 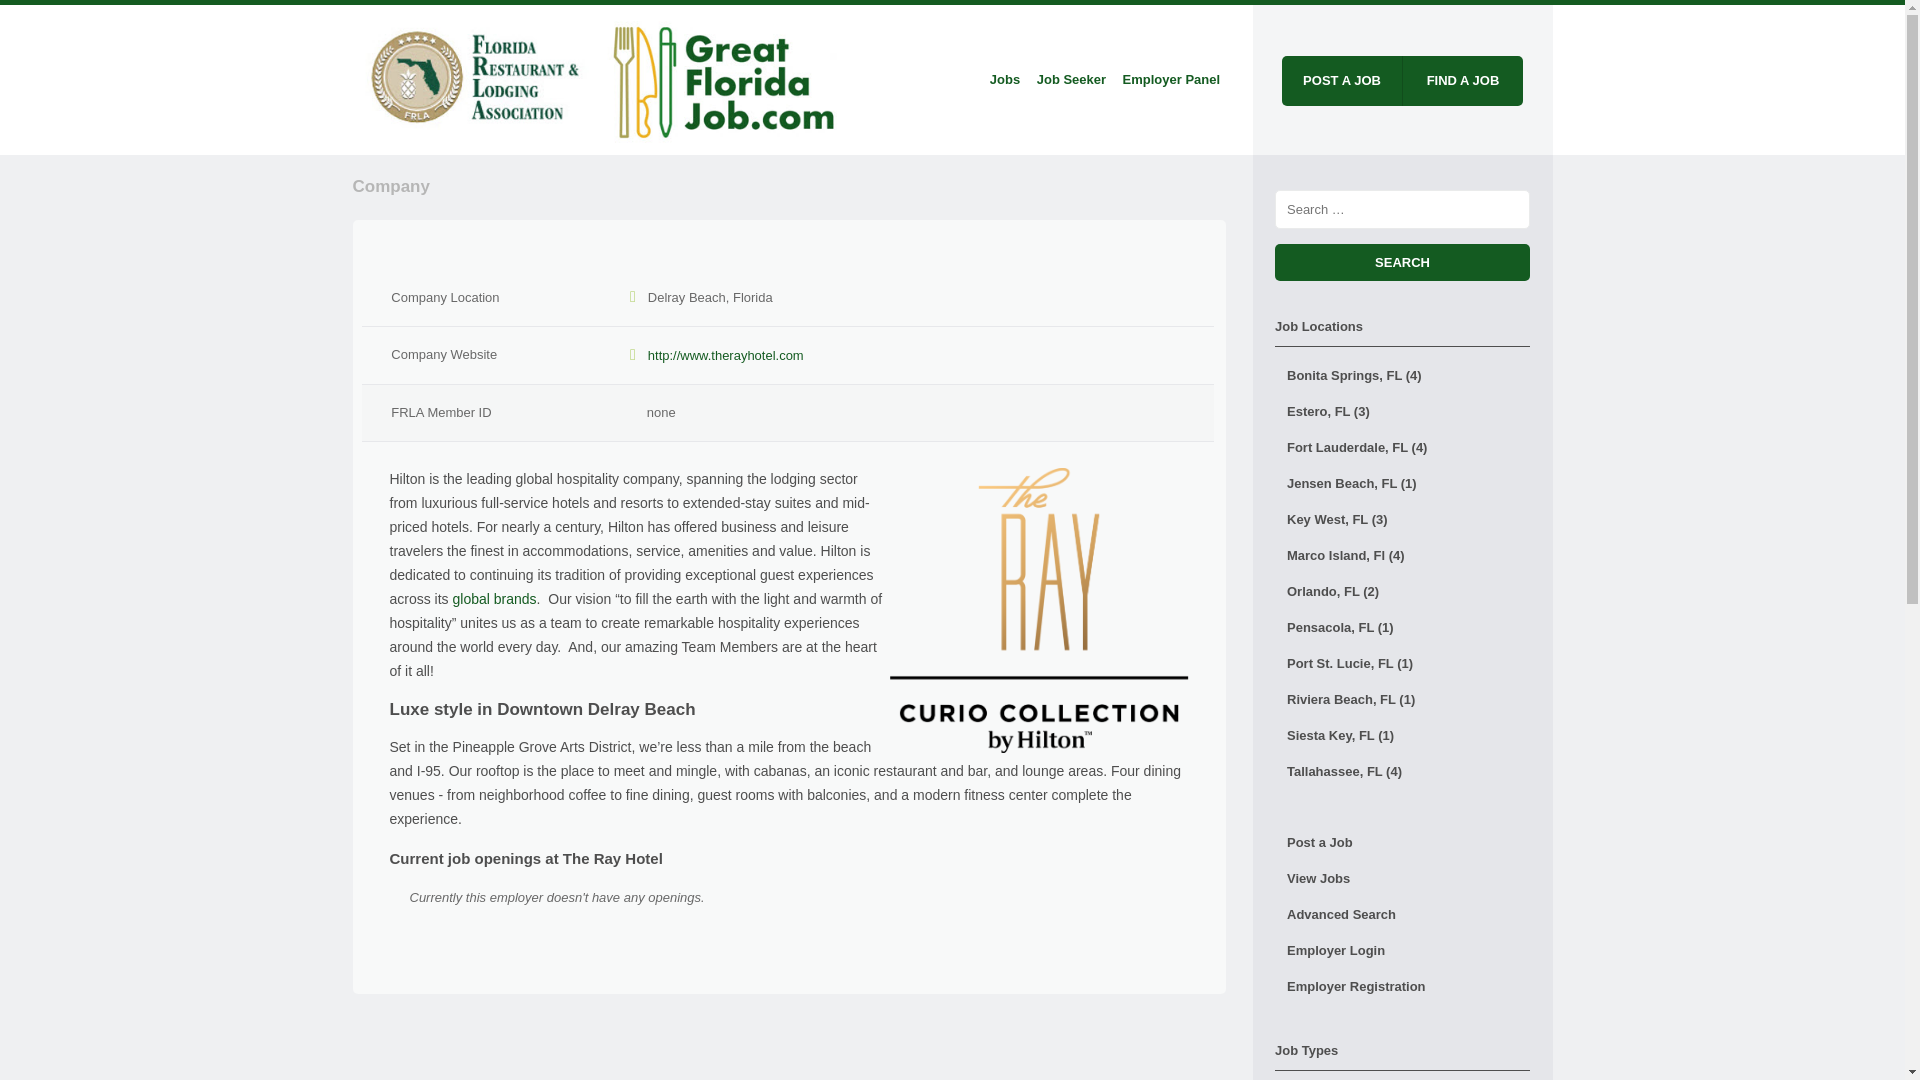 What do you see at coordinates (1402, 262) in the screenshot?
I see `Search` at bounding box center [1402, 262].